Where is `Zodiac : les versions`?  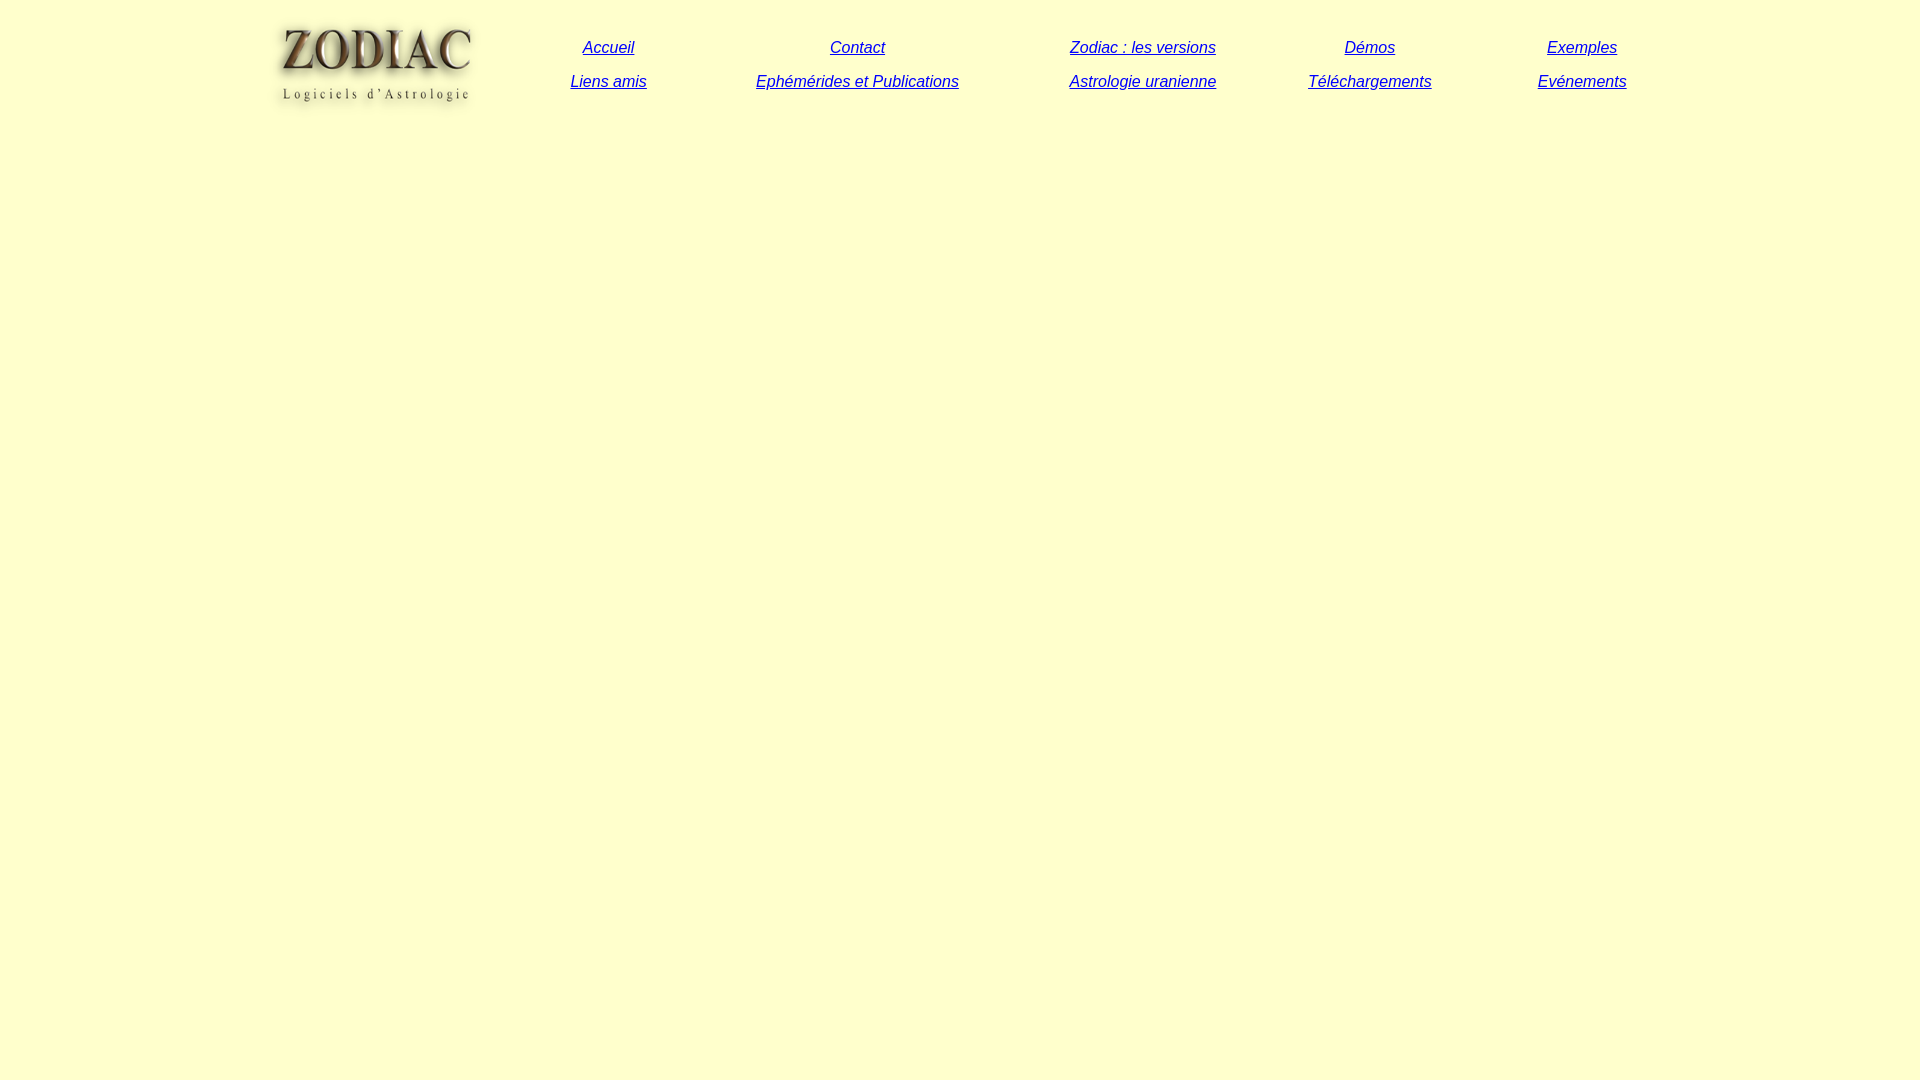
Zodiac : les versions is located at coordinates (1143, 46).